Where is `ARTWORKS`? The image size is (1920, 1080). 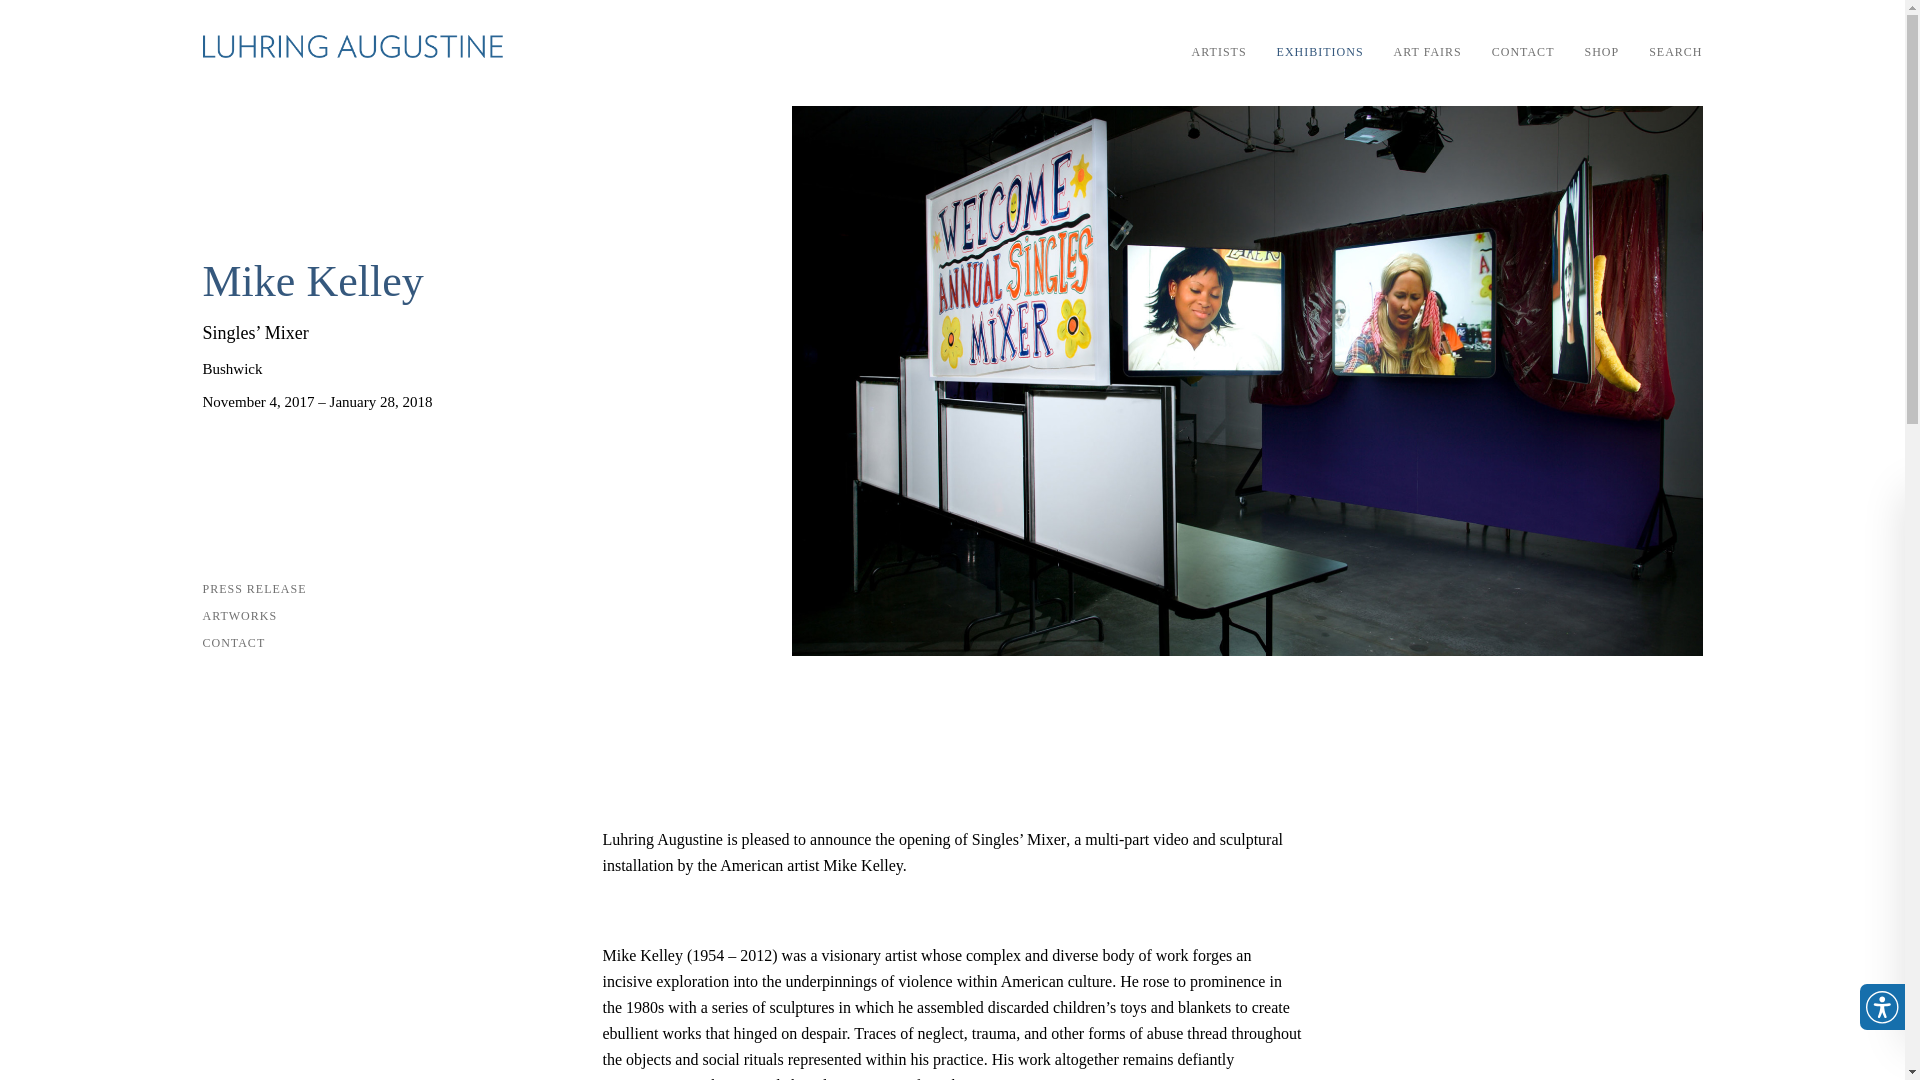
ARTWORKS is located at coordinates (486, 614).